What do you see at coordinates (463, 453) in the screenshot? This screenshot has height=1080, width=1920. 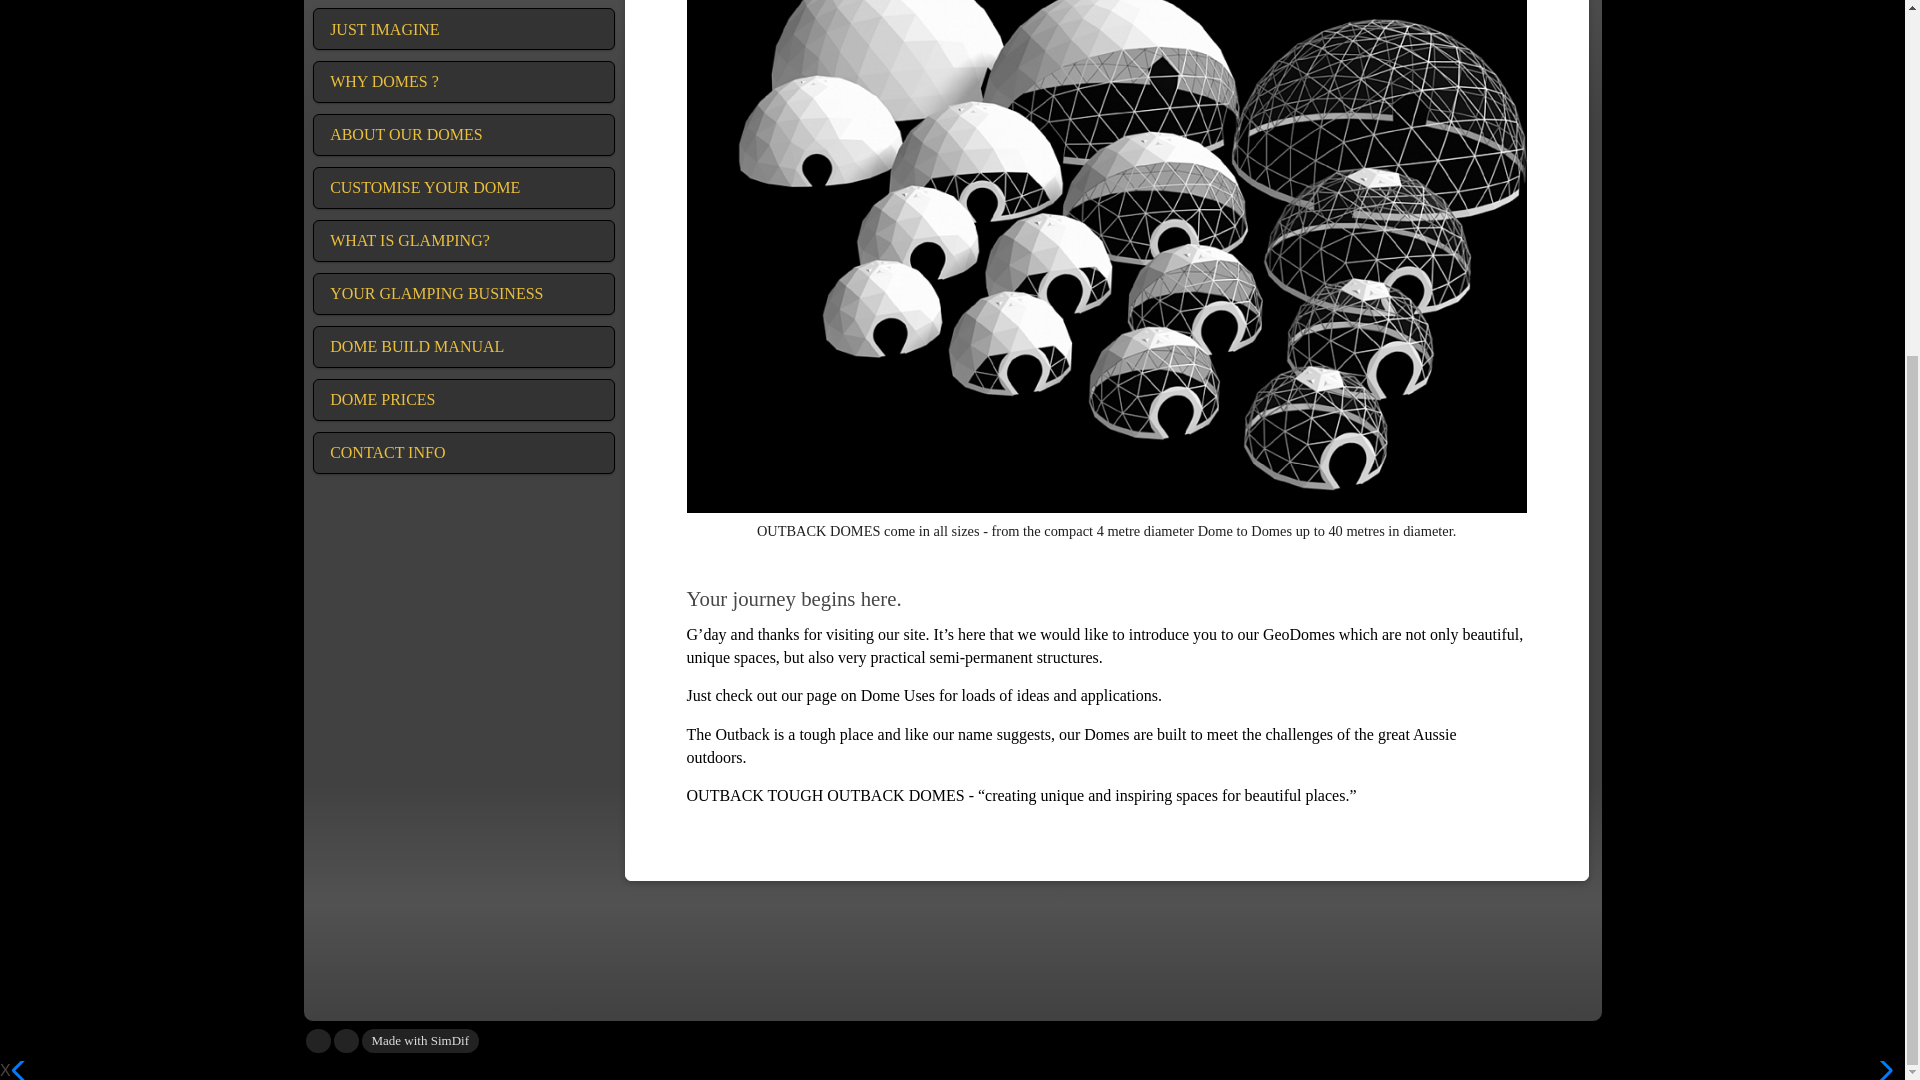 I see `CONTACT INFO` at bounding box center [463, 453].